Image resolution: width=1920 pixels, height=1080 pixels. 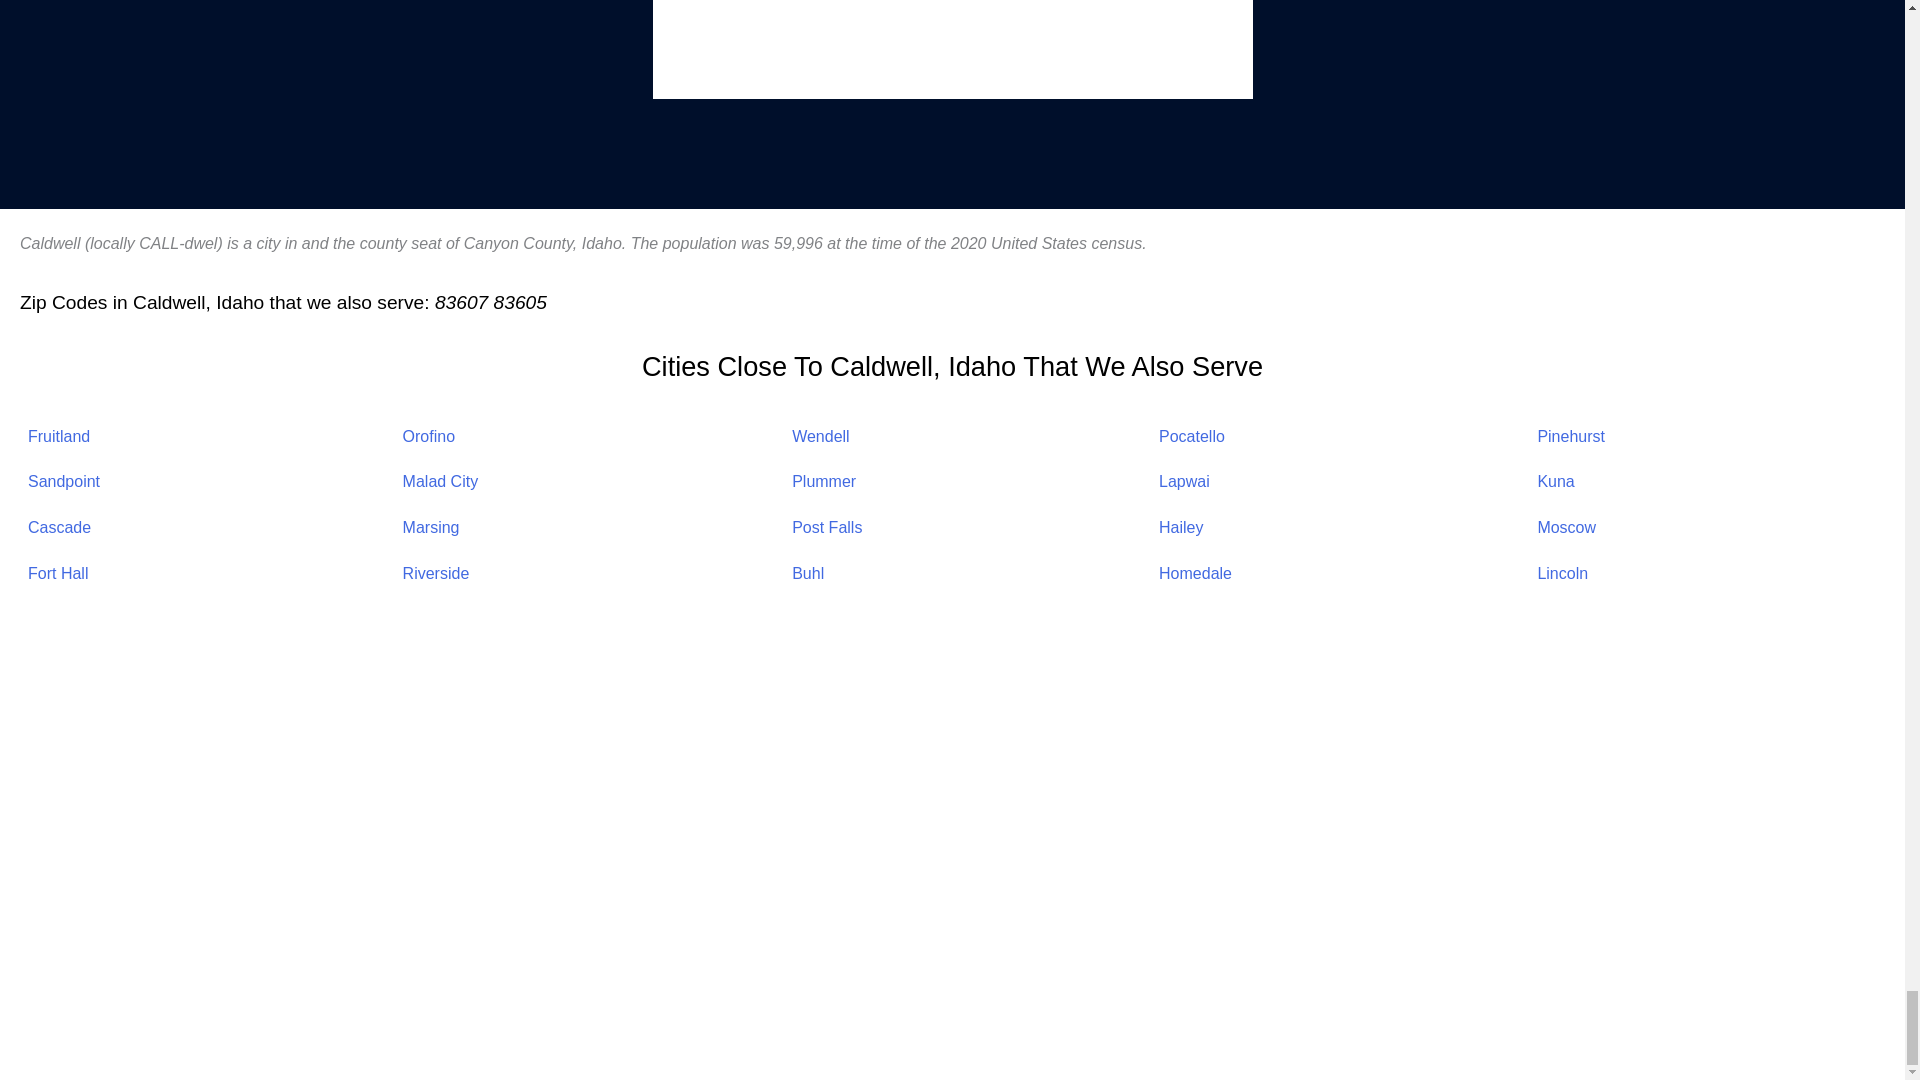 What do you see at coordinates (824, 482) in the screenshot?
I see `Plummer` at bounding box center [824, 482].